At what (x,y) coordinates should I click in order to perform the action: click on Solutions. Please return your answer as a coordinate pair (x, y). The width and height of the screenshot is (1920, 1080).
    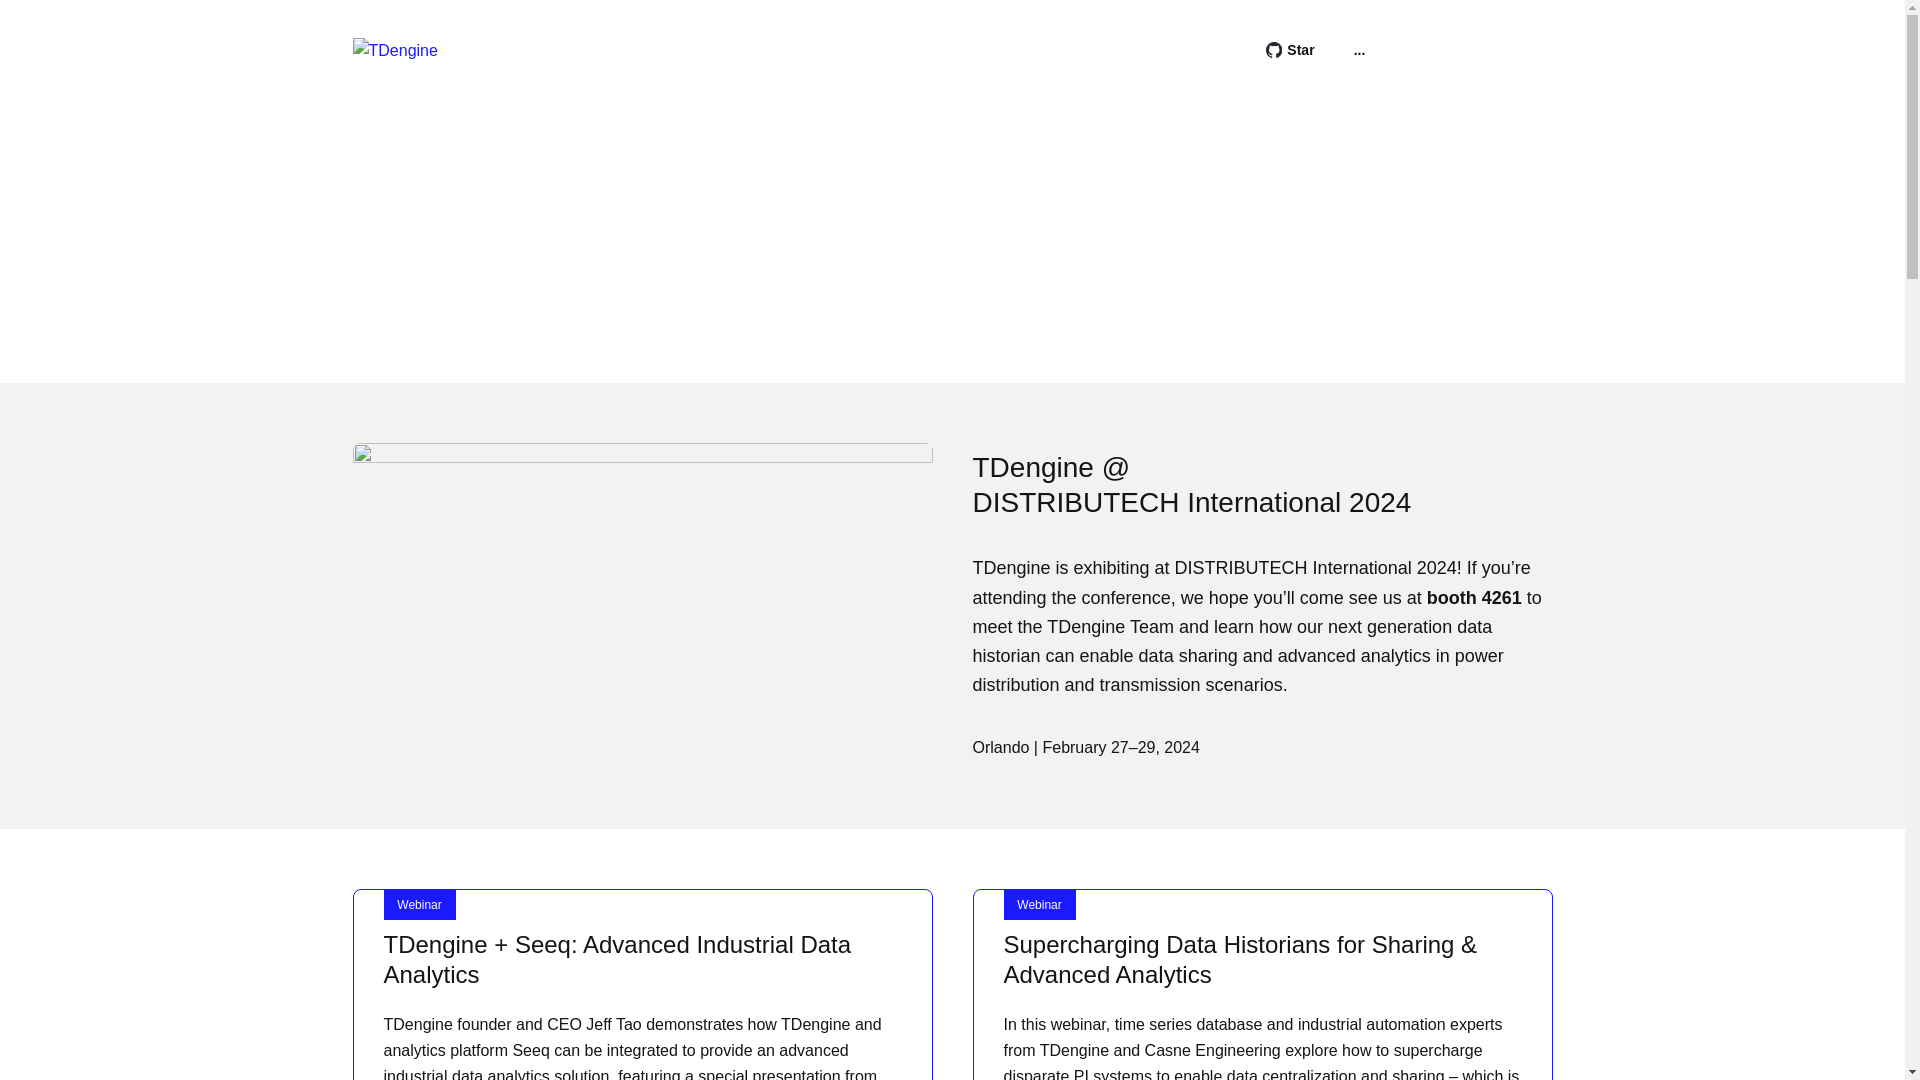
    Looking at the image, I should click on (620, 50).